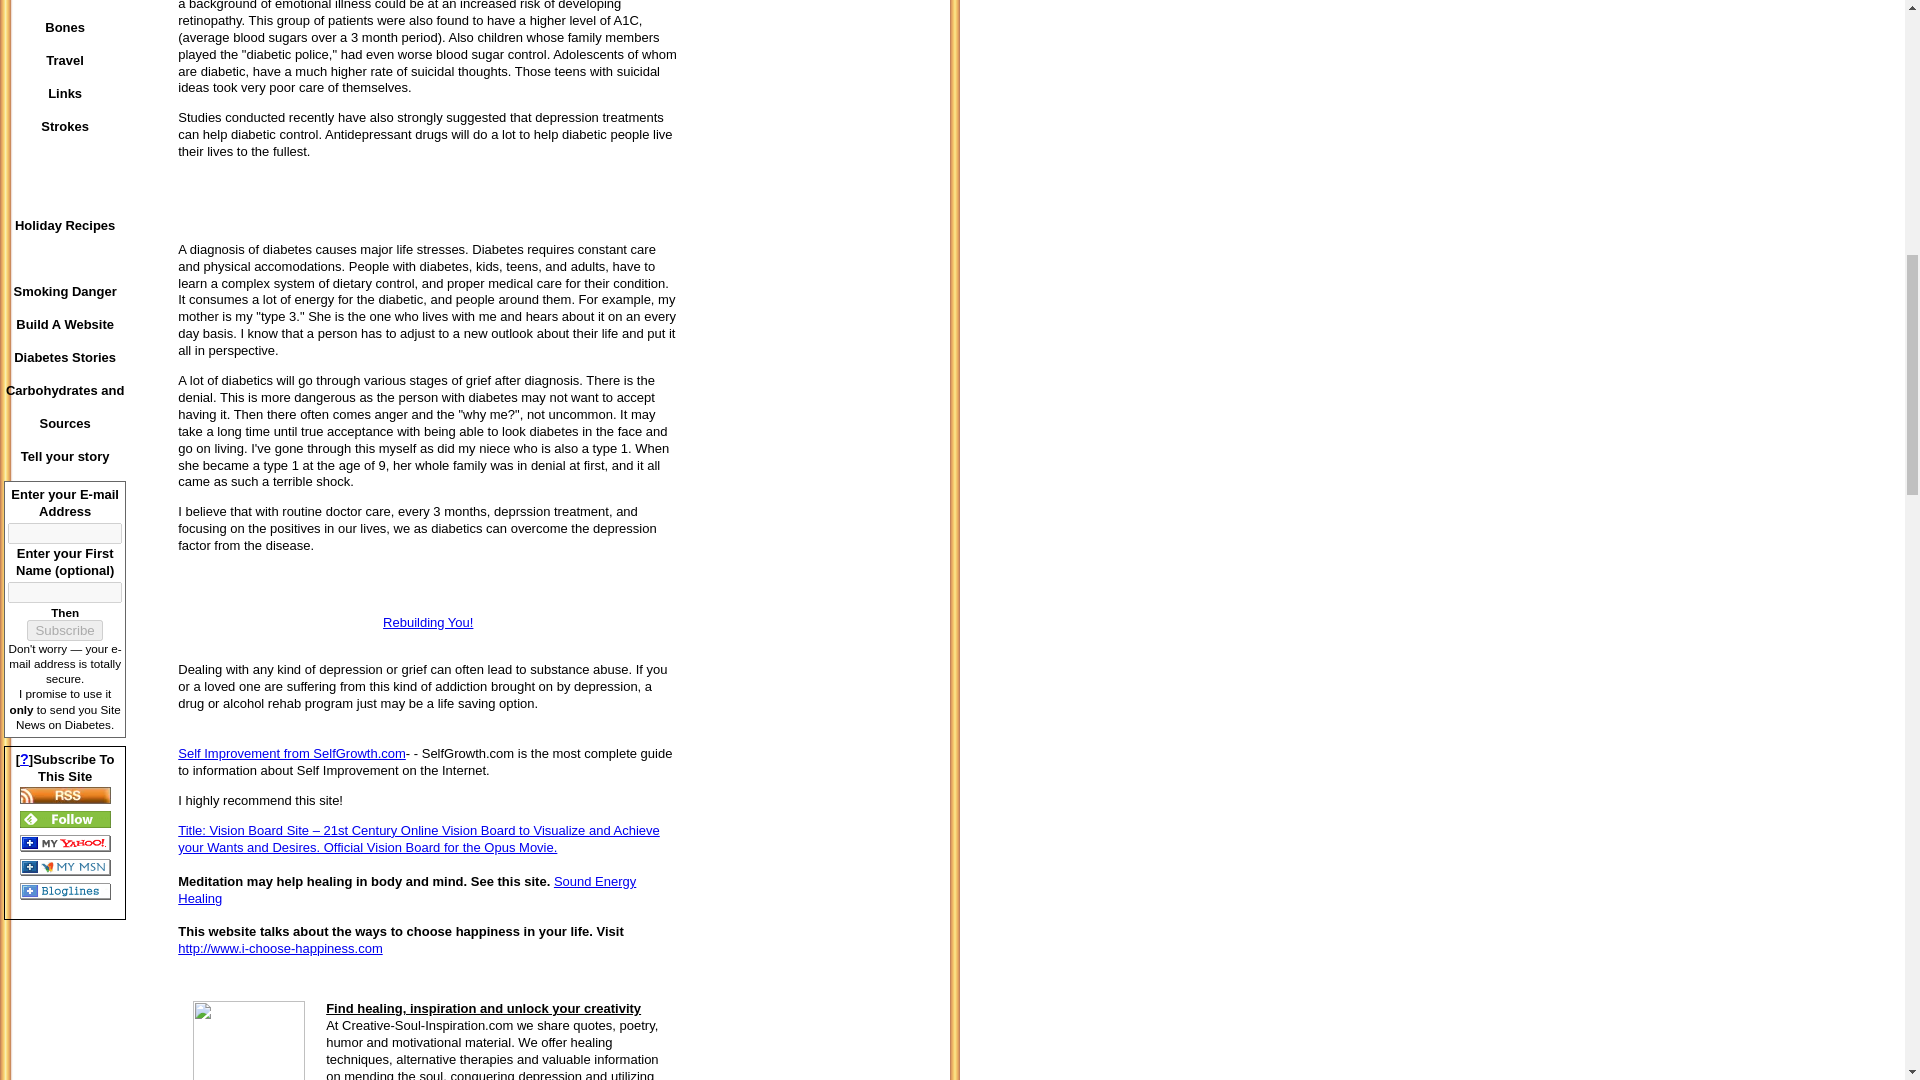 Image resolution: width=1920 pixels, height=1080 pixels. Describe the element at coordinates (65, 93) in the screenshot. I see `Links` at that location.